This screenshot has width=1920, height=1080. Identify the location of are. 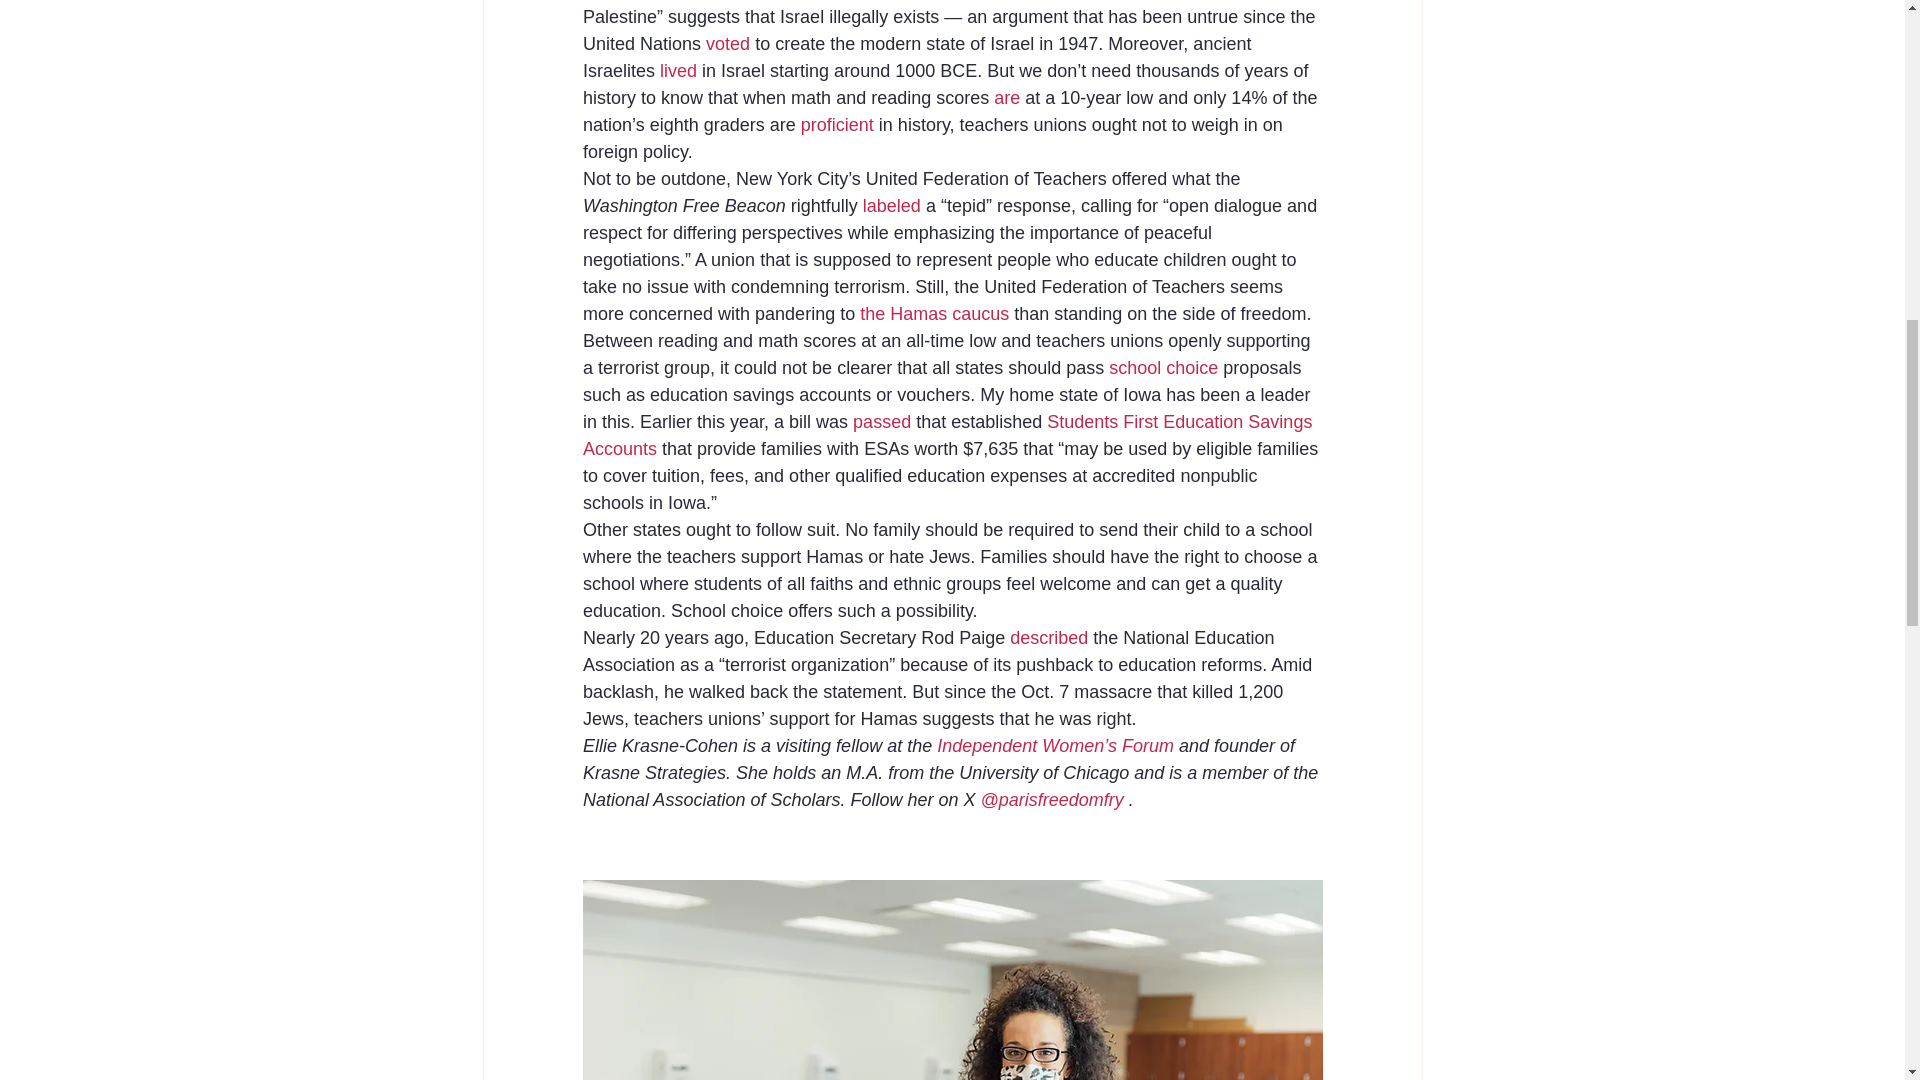
(1006, 98).